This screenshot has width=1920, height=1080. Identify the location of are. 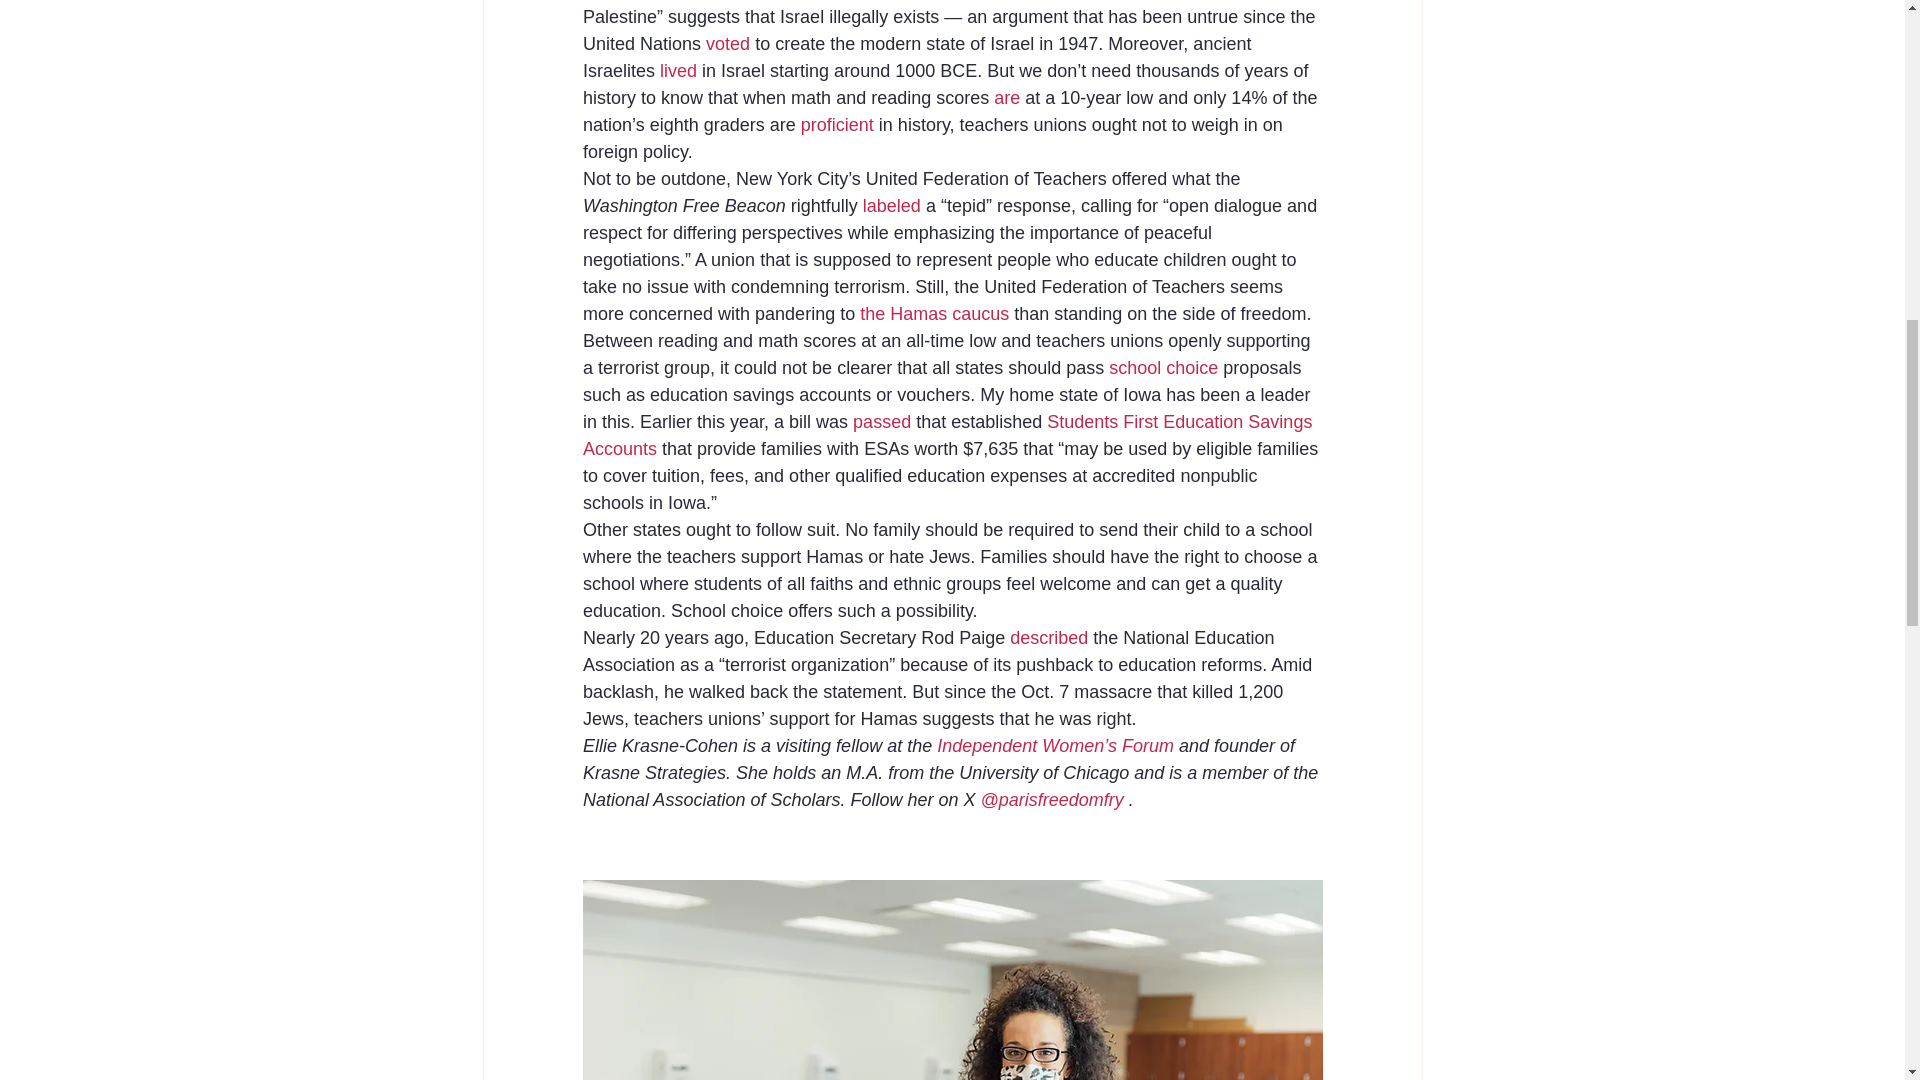
(1006, 98).